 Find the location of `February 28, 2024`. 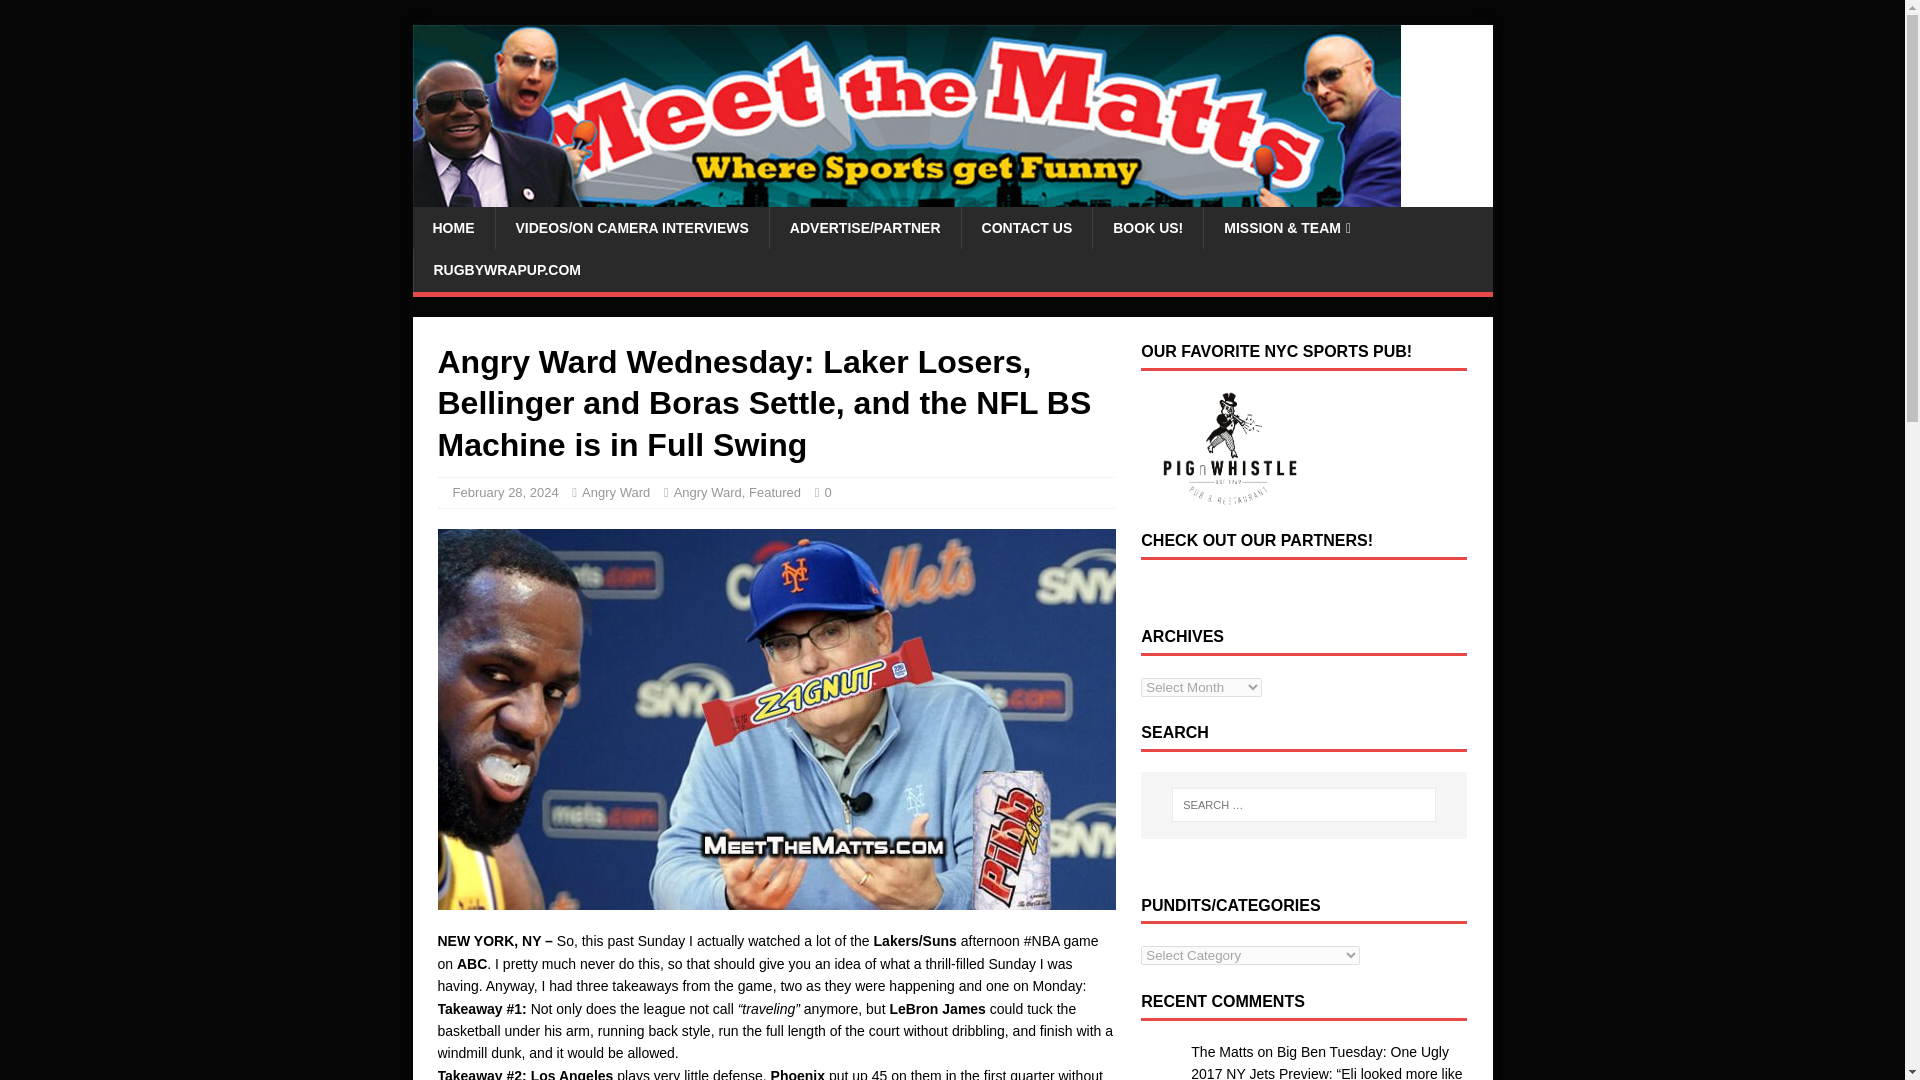

February 28, 2024 is located at coordinates (504, 492).